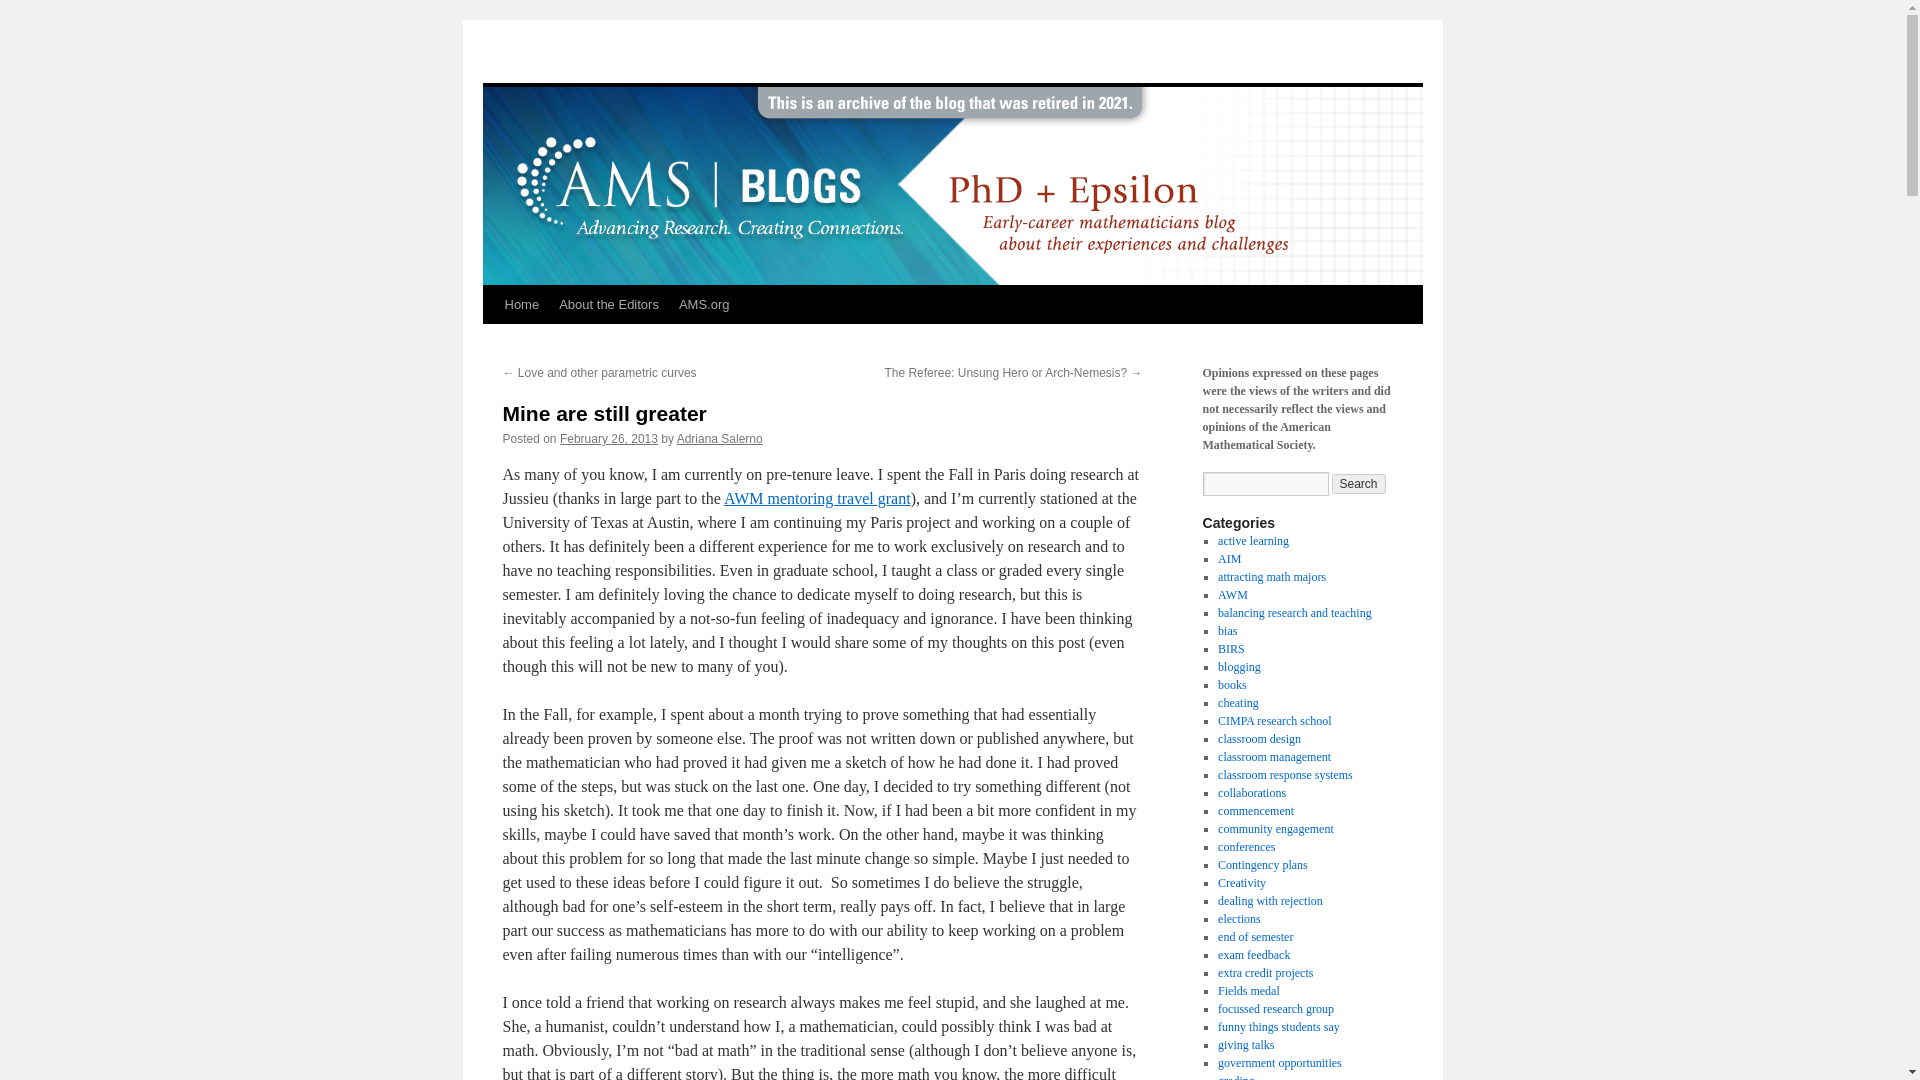  Describe the element at coordinates (609, 439) in the screenshot. I see `5:21 pm` at that location.